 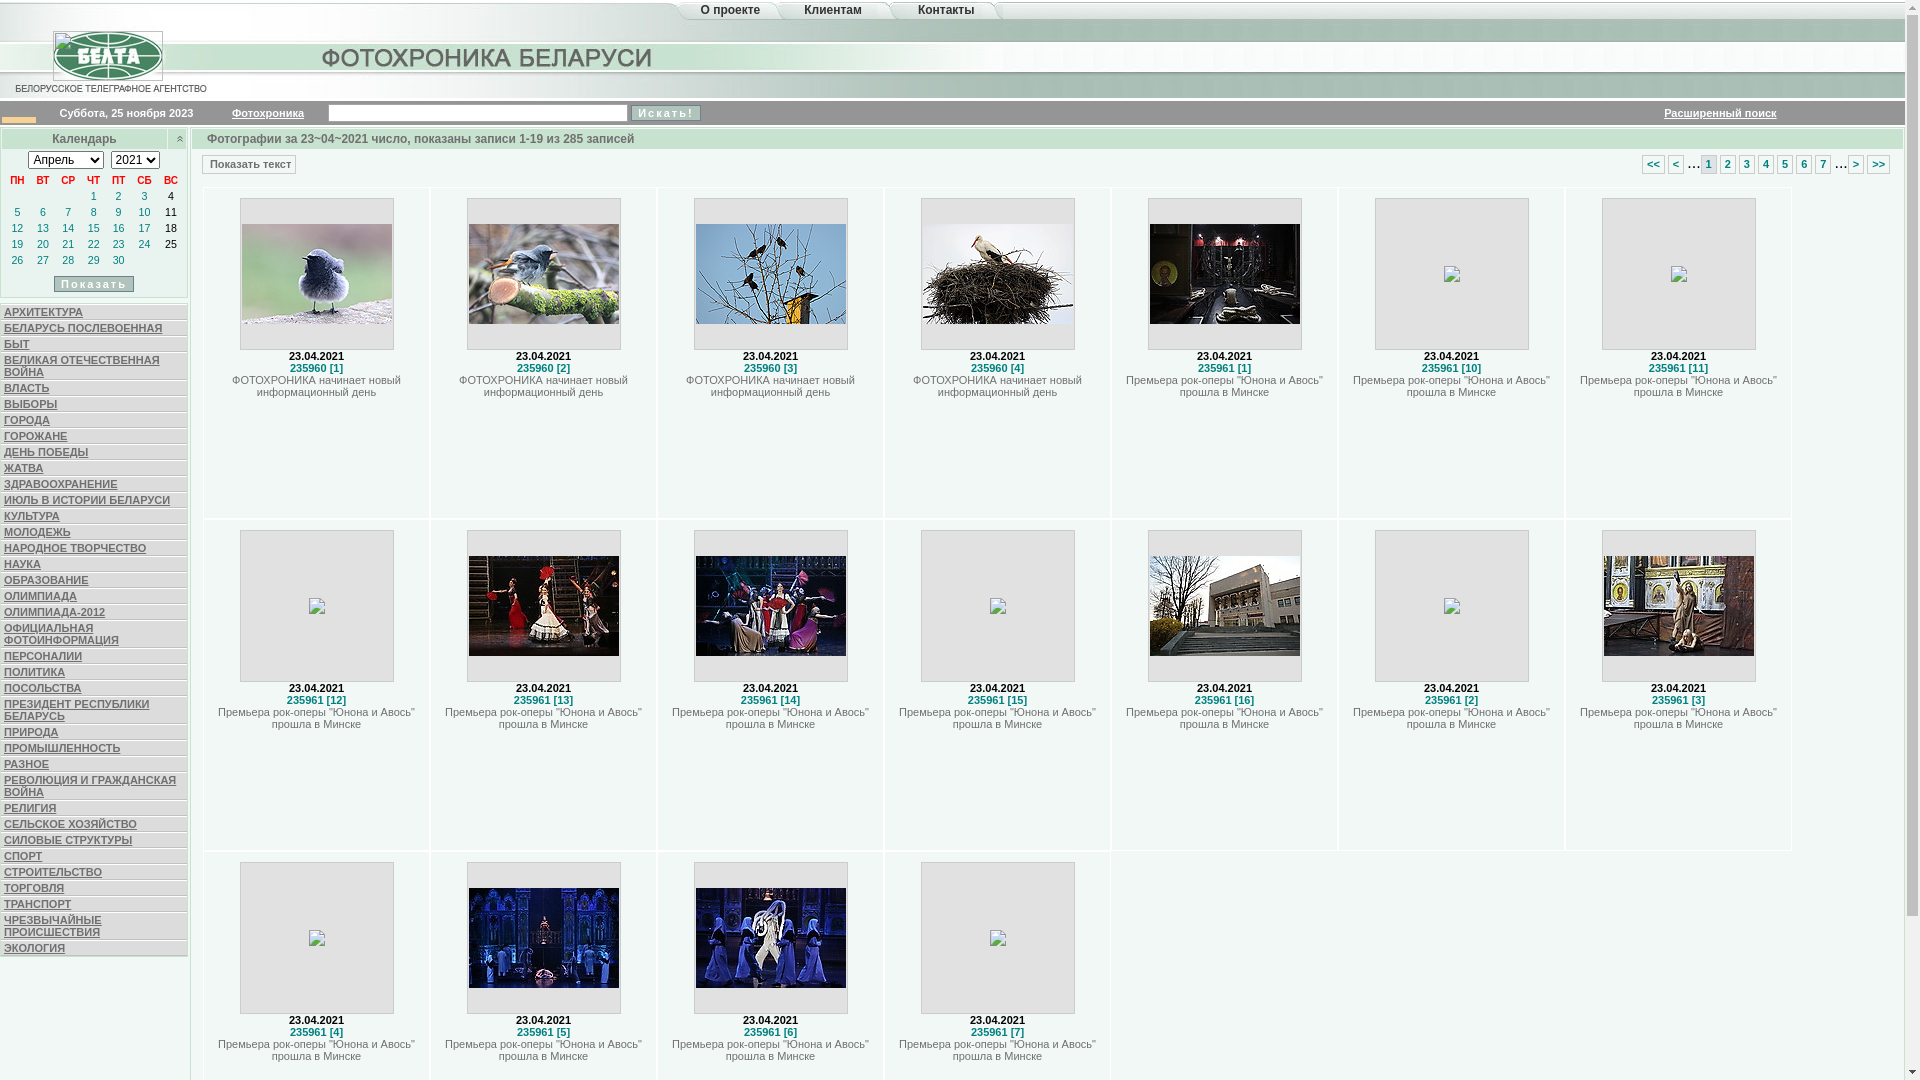 What do you see at coordinates (1709, 164) in the screenshot?
I see `1` at bounding box center [1709, 164].